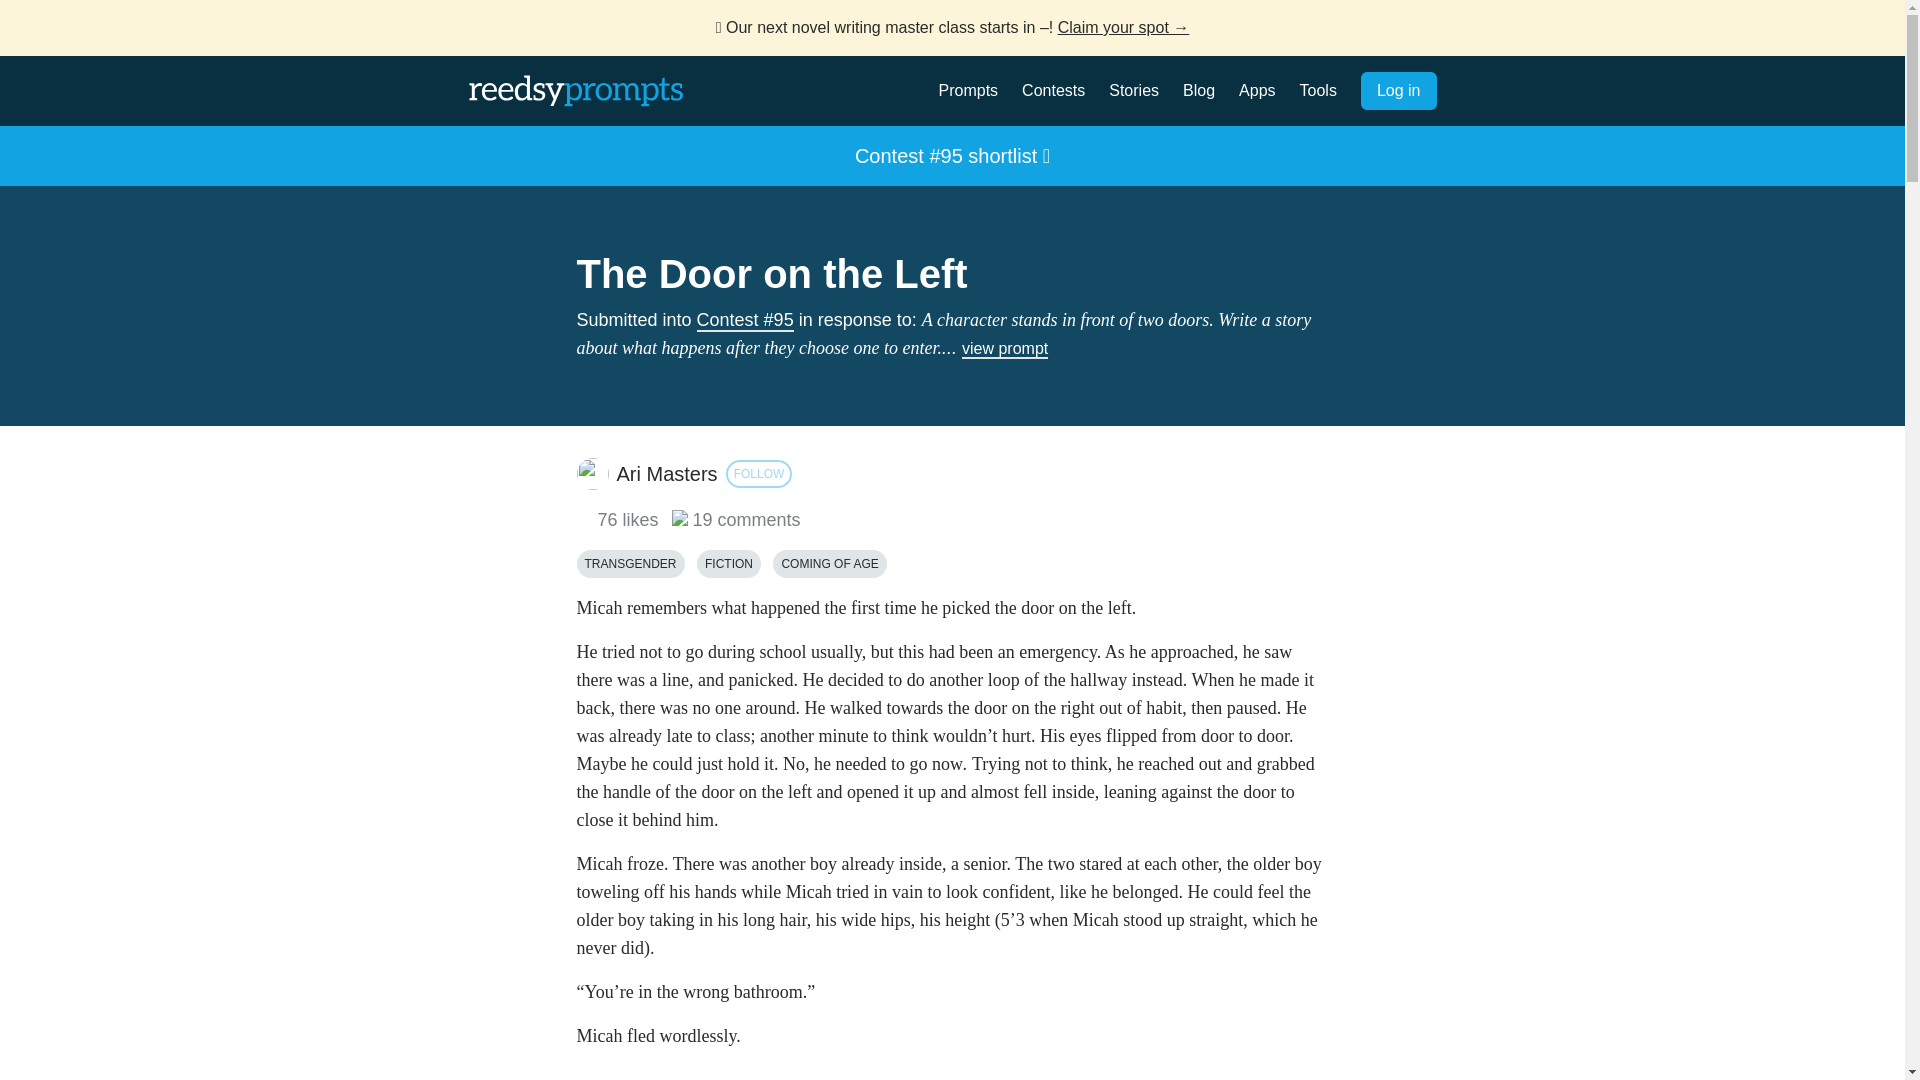 Image resolution: width=1920 pixels, height=1080 pixels. What do you see at coordinates (1256, 90) in the screenshot?
I see `Apps` at bounding box center [1256, 90].